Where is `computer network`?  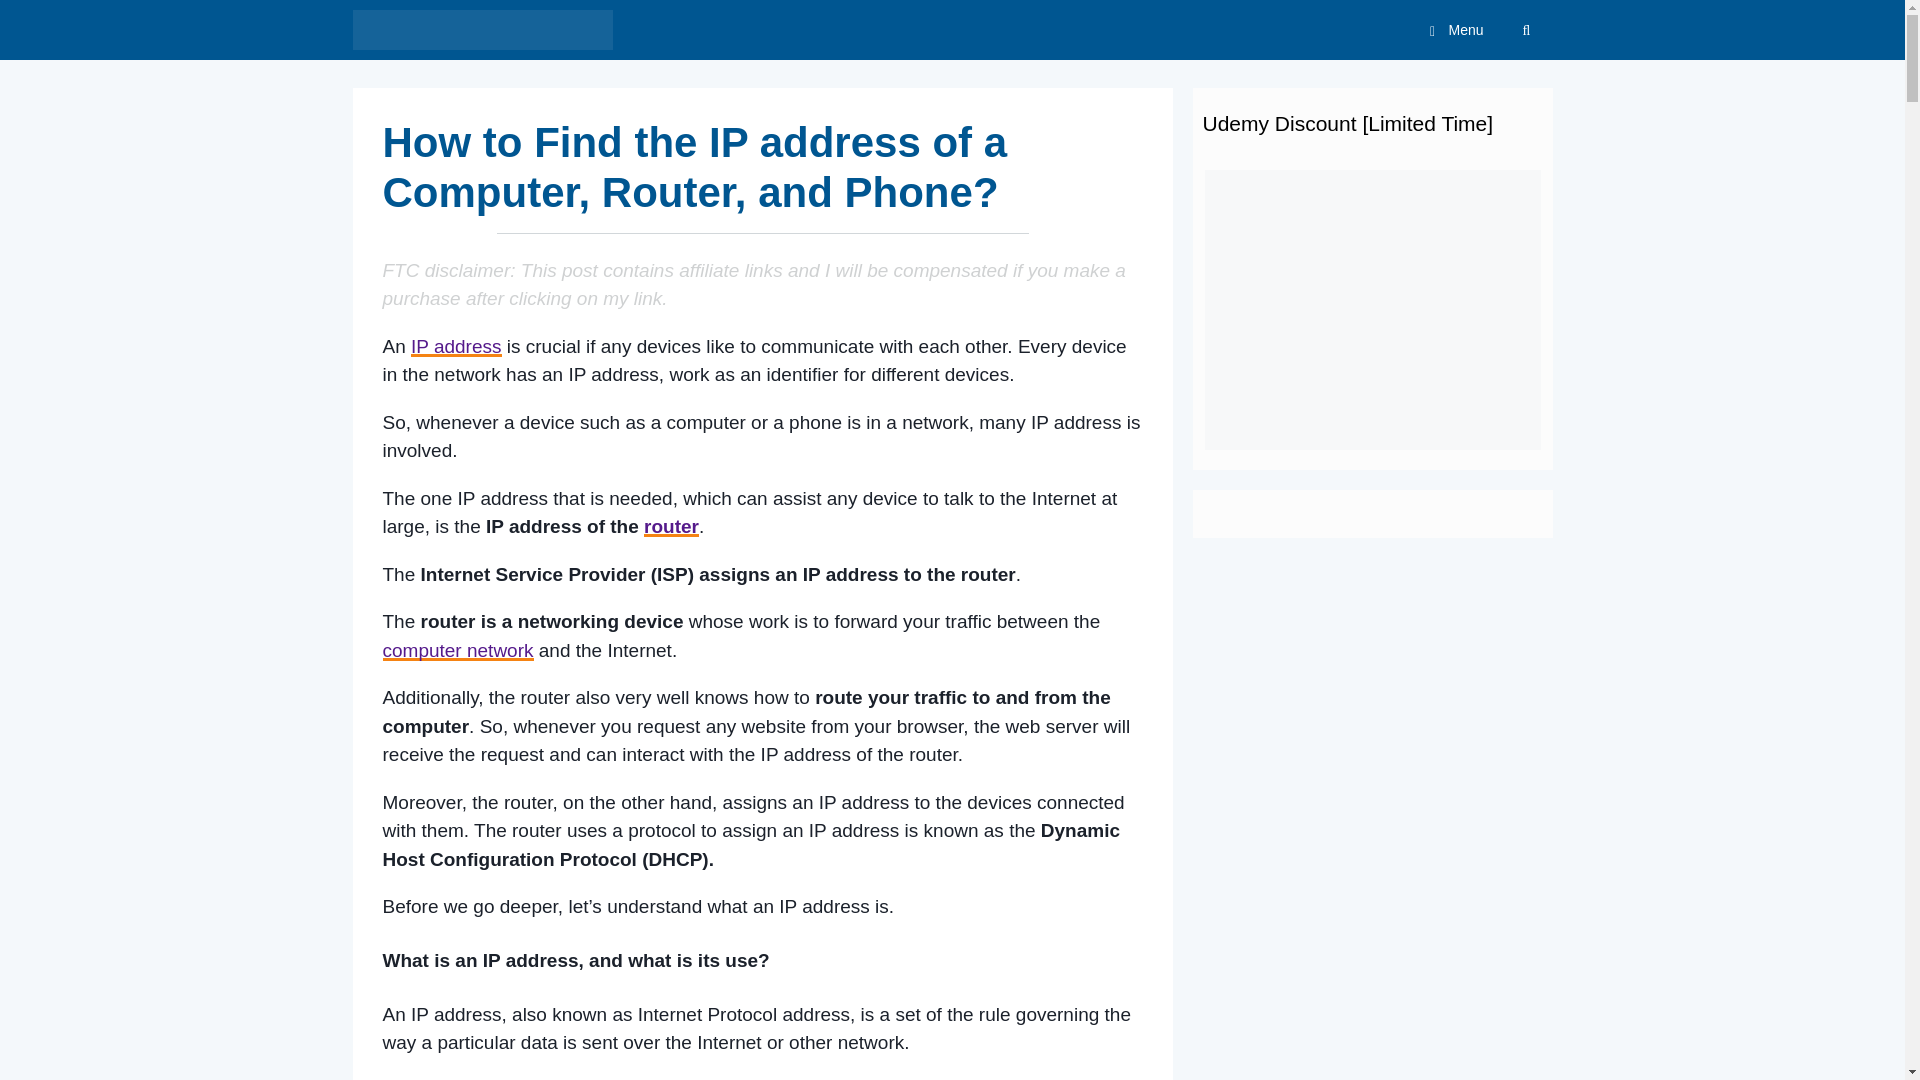
computer network is located at coordinates (458, 650).